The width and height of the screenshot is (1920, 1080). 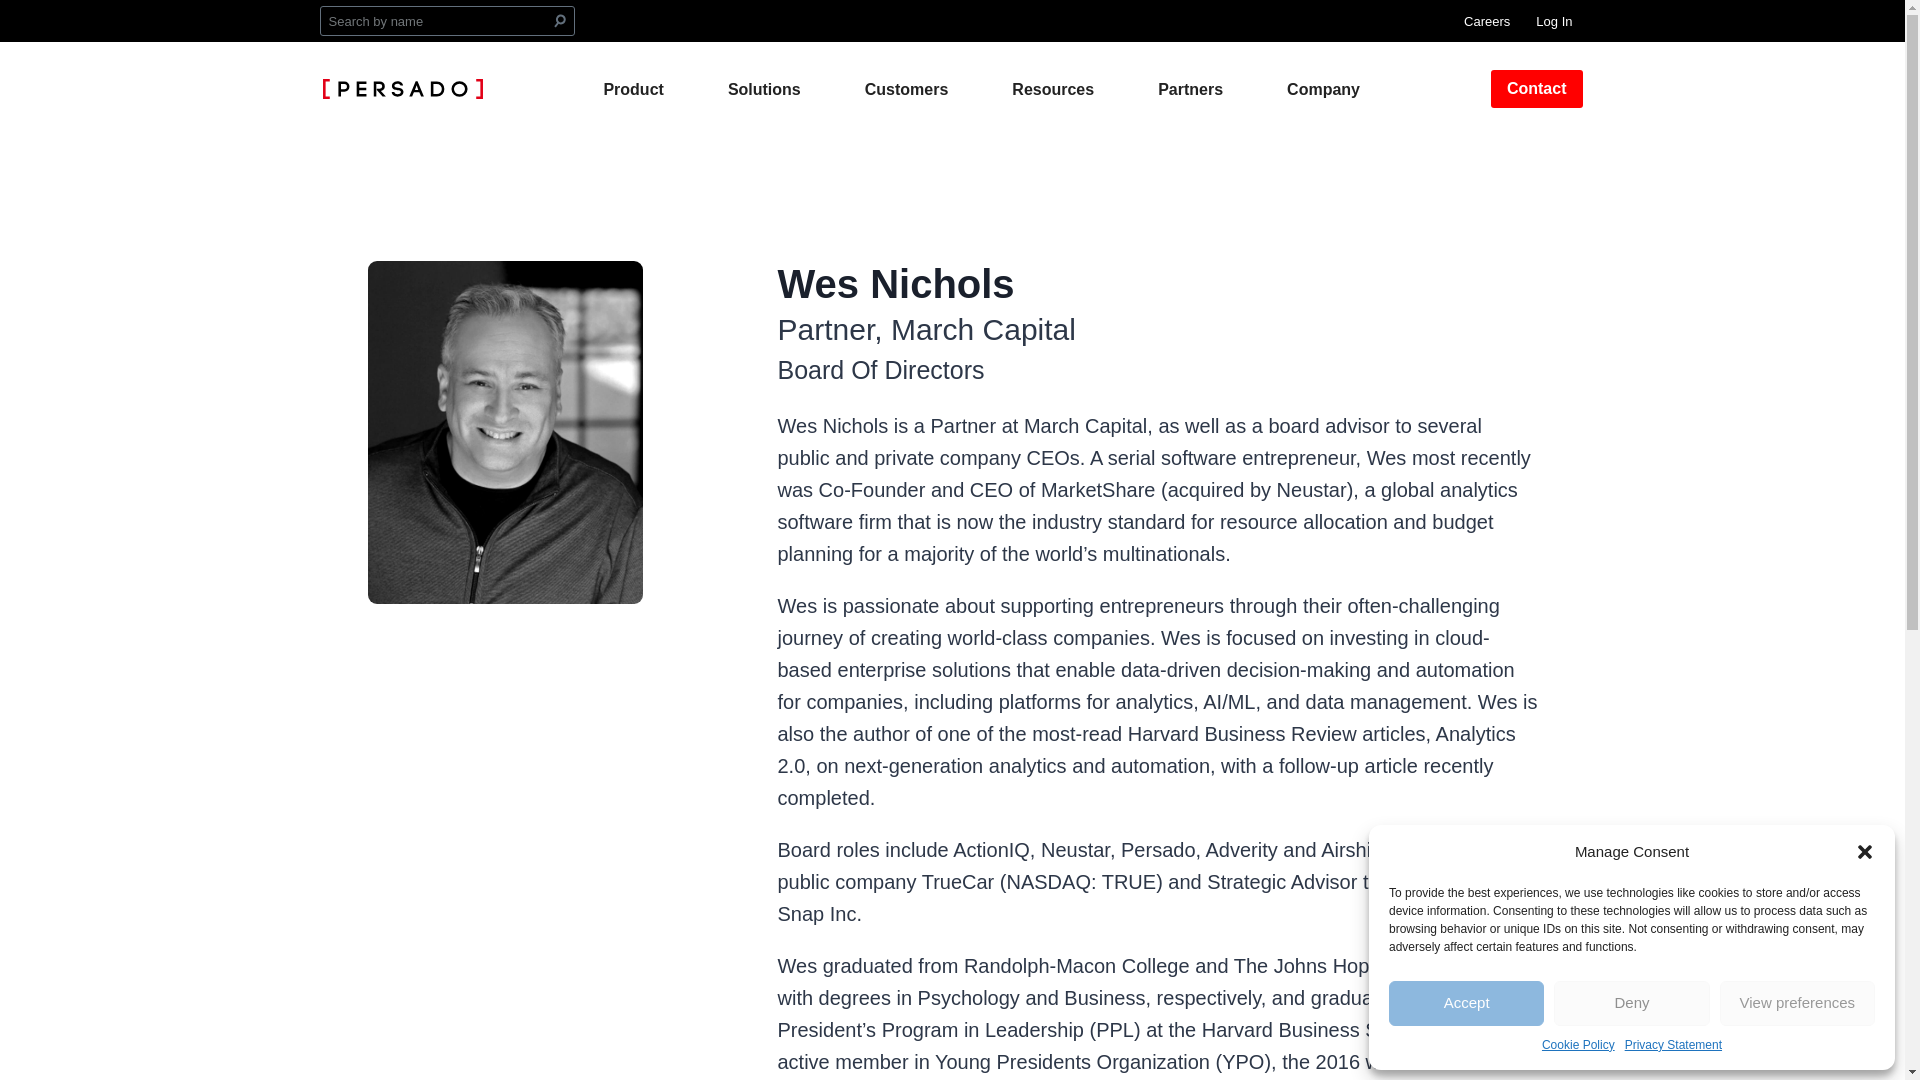 I want to click on Careers, so click(x=1486, y=20).